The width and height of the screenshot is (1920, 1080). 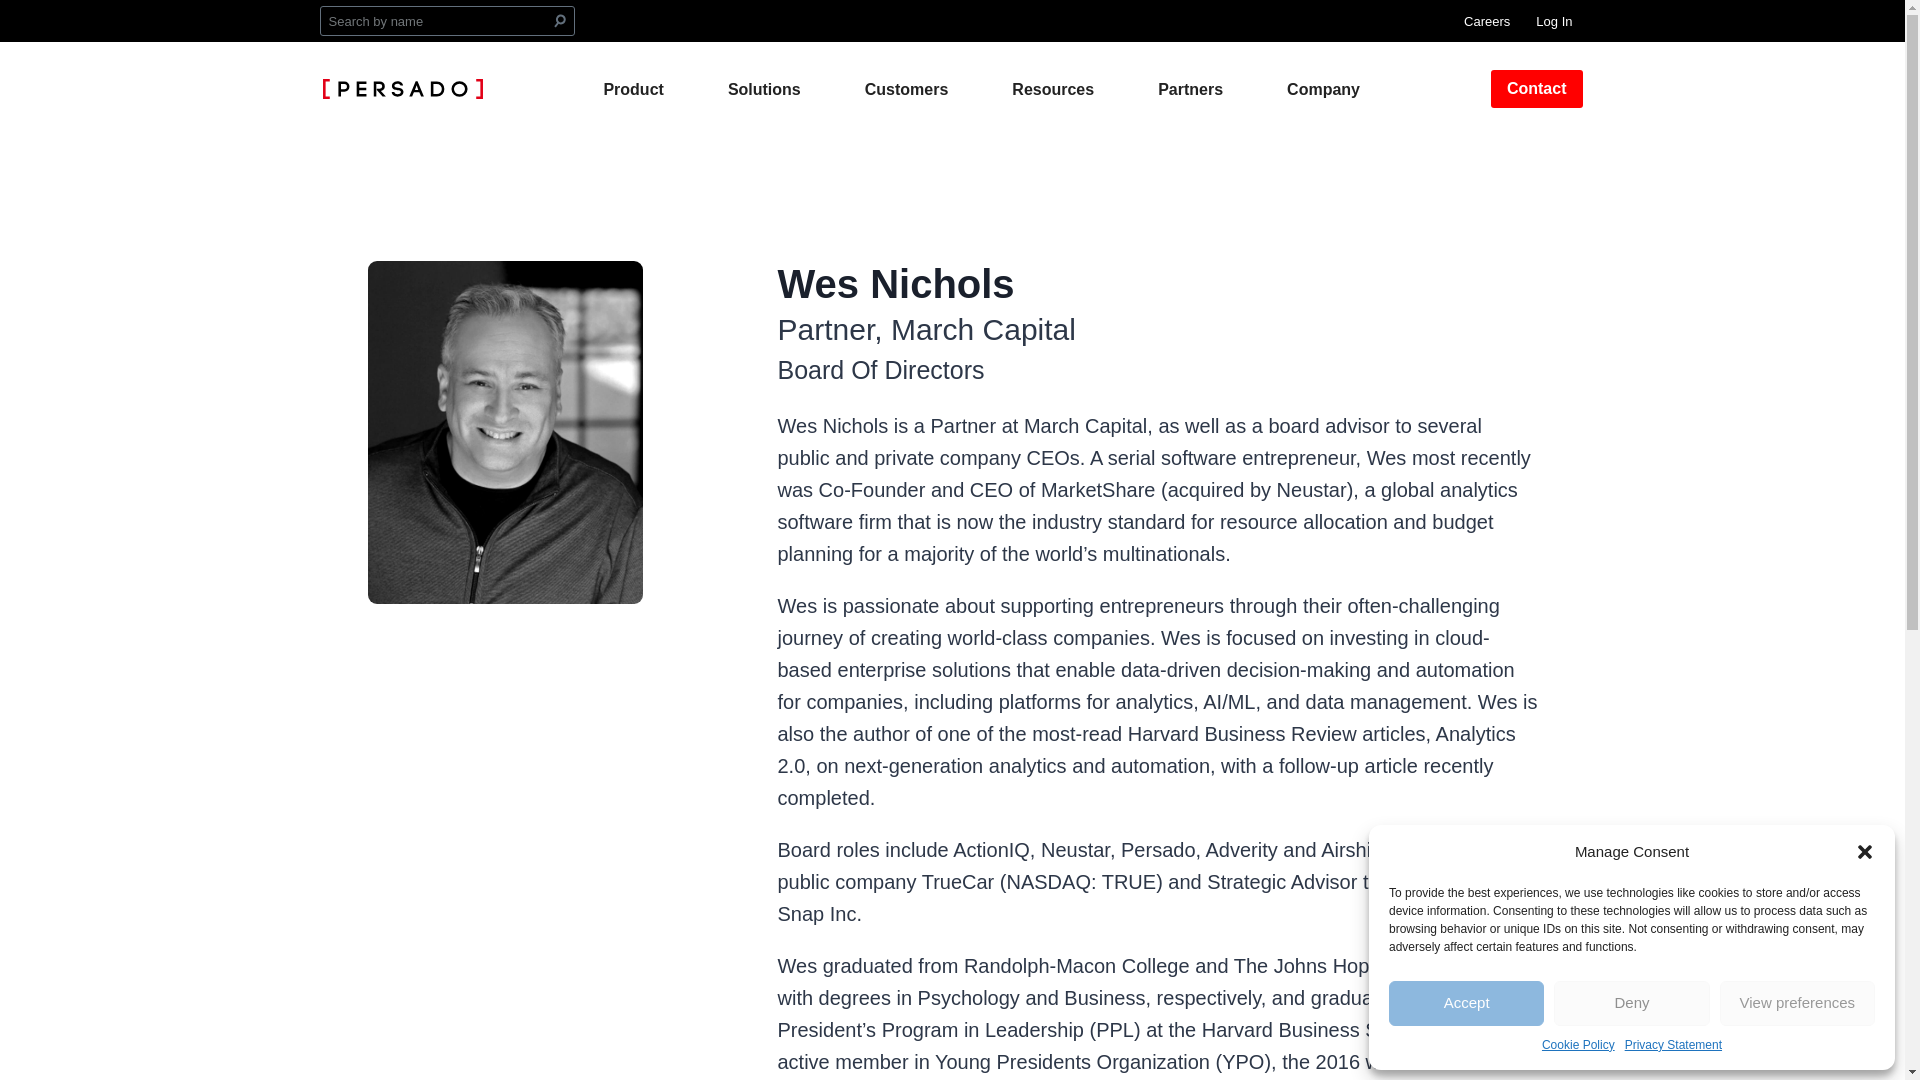 I want to click on Careers, so click(x=1486, y=20).